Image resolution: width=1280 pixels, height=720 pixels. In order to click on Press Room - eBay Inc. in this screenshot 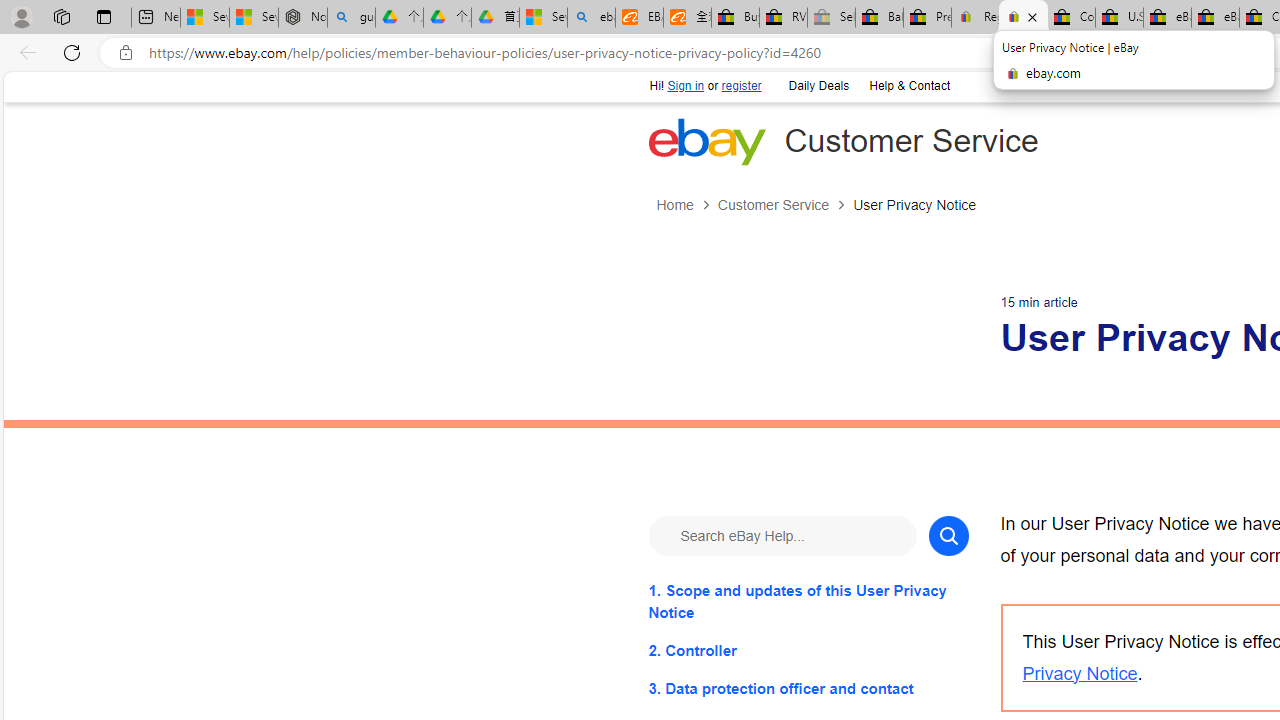, I will do `click(927, 18)`.